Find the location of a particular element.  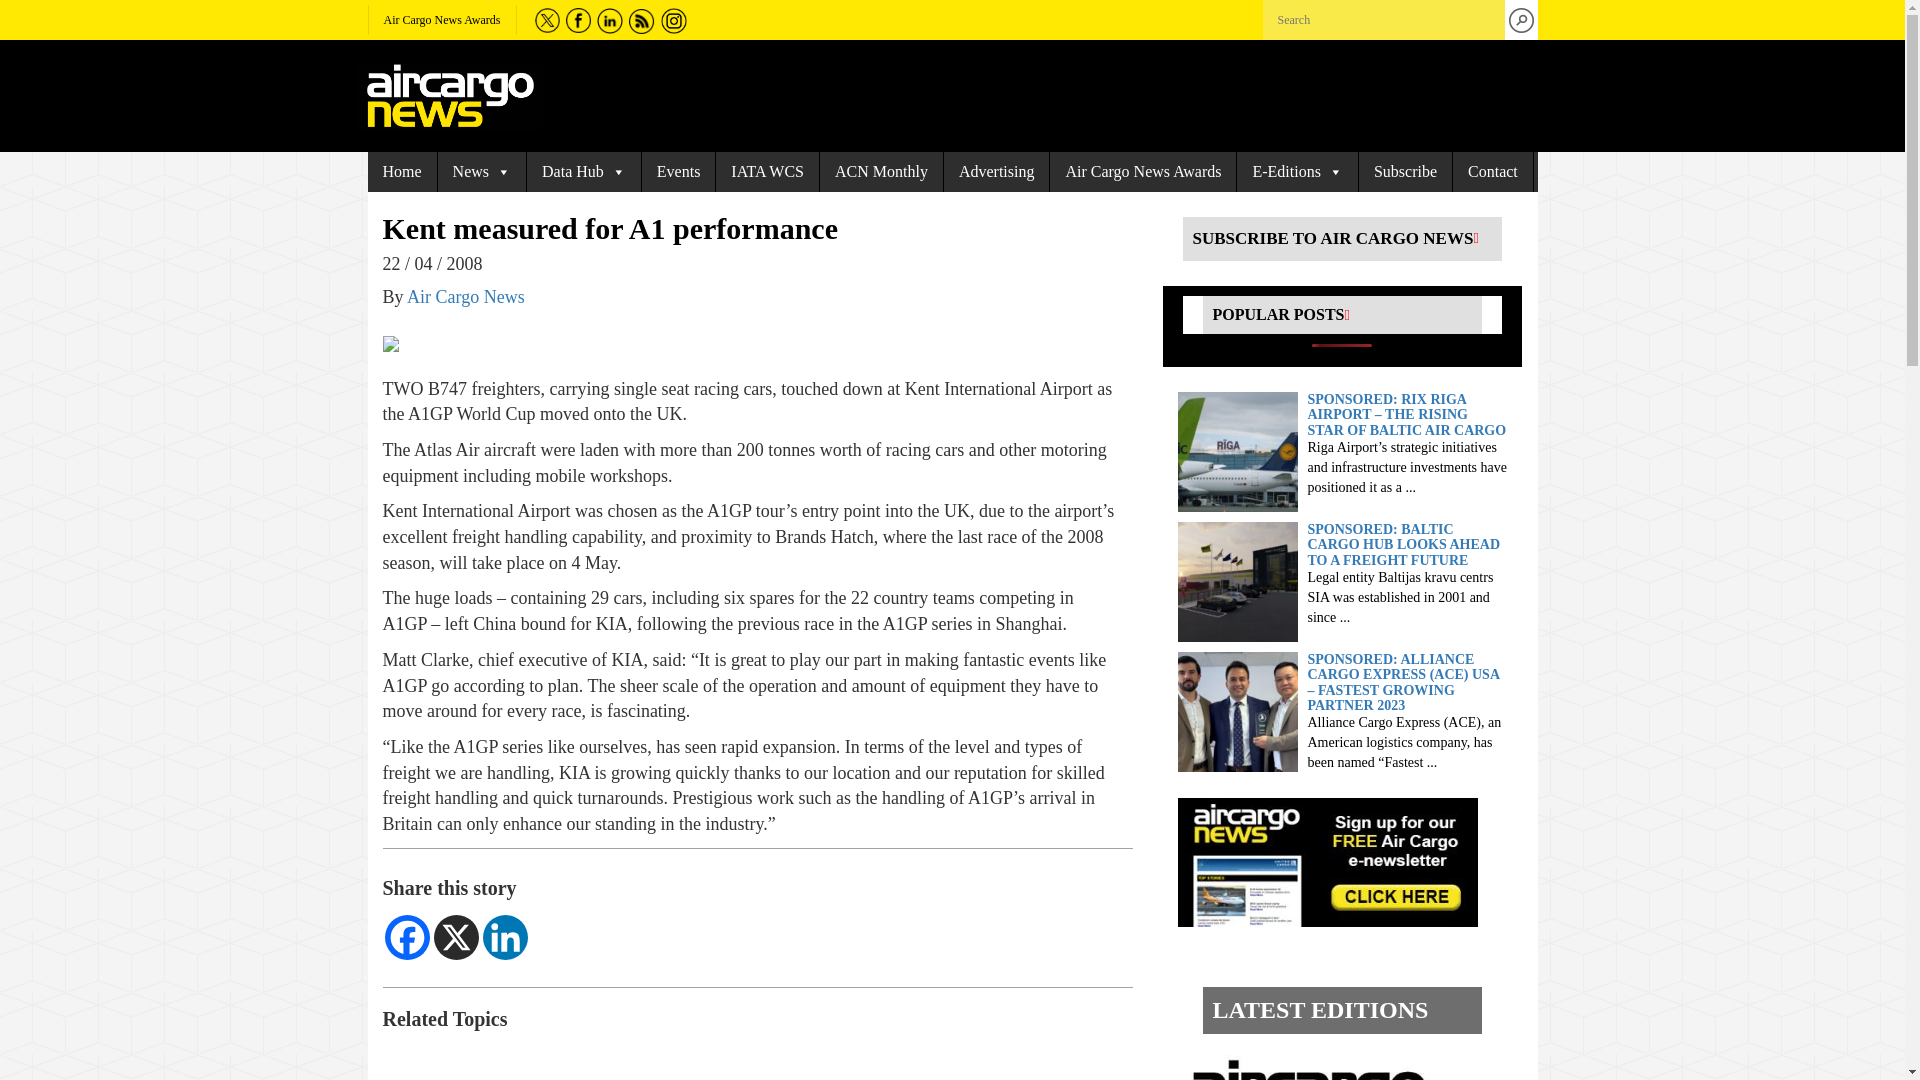

X is located at coordinates (456, 937).